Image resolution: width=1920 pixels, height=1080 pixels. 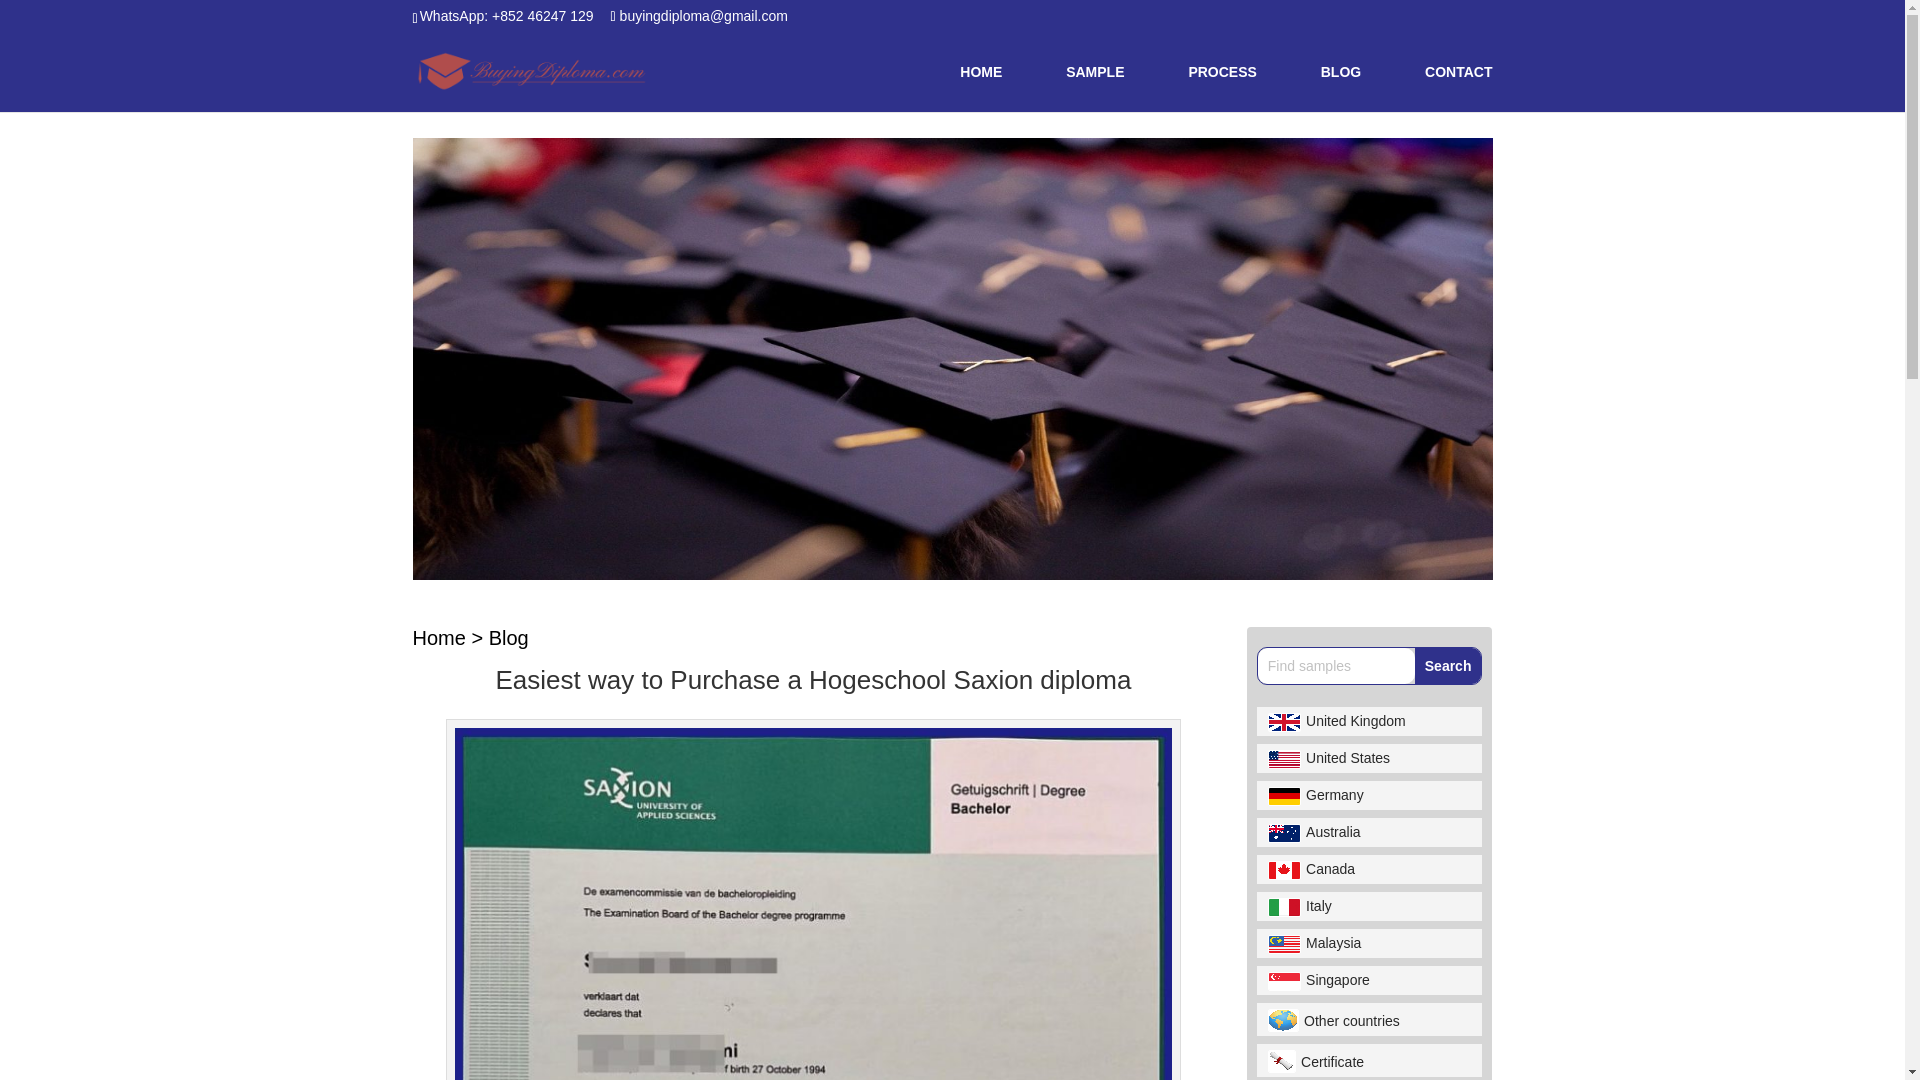 What do you see at coordinates (1368, 1060) in the screenshot?
I see `Certificate` at bounding box center [1368, 1060].